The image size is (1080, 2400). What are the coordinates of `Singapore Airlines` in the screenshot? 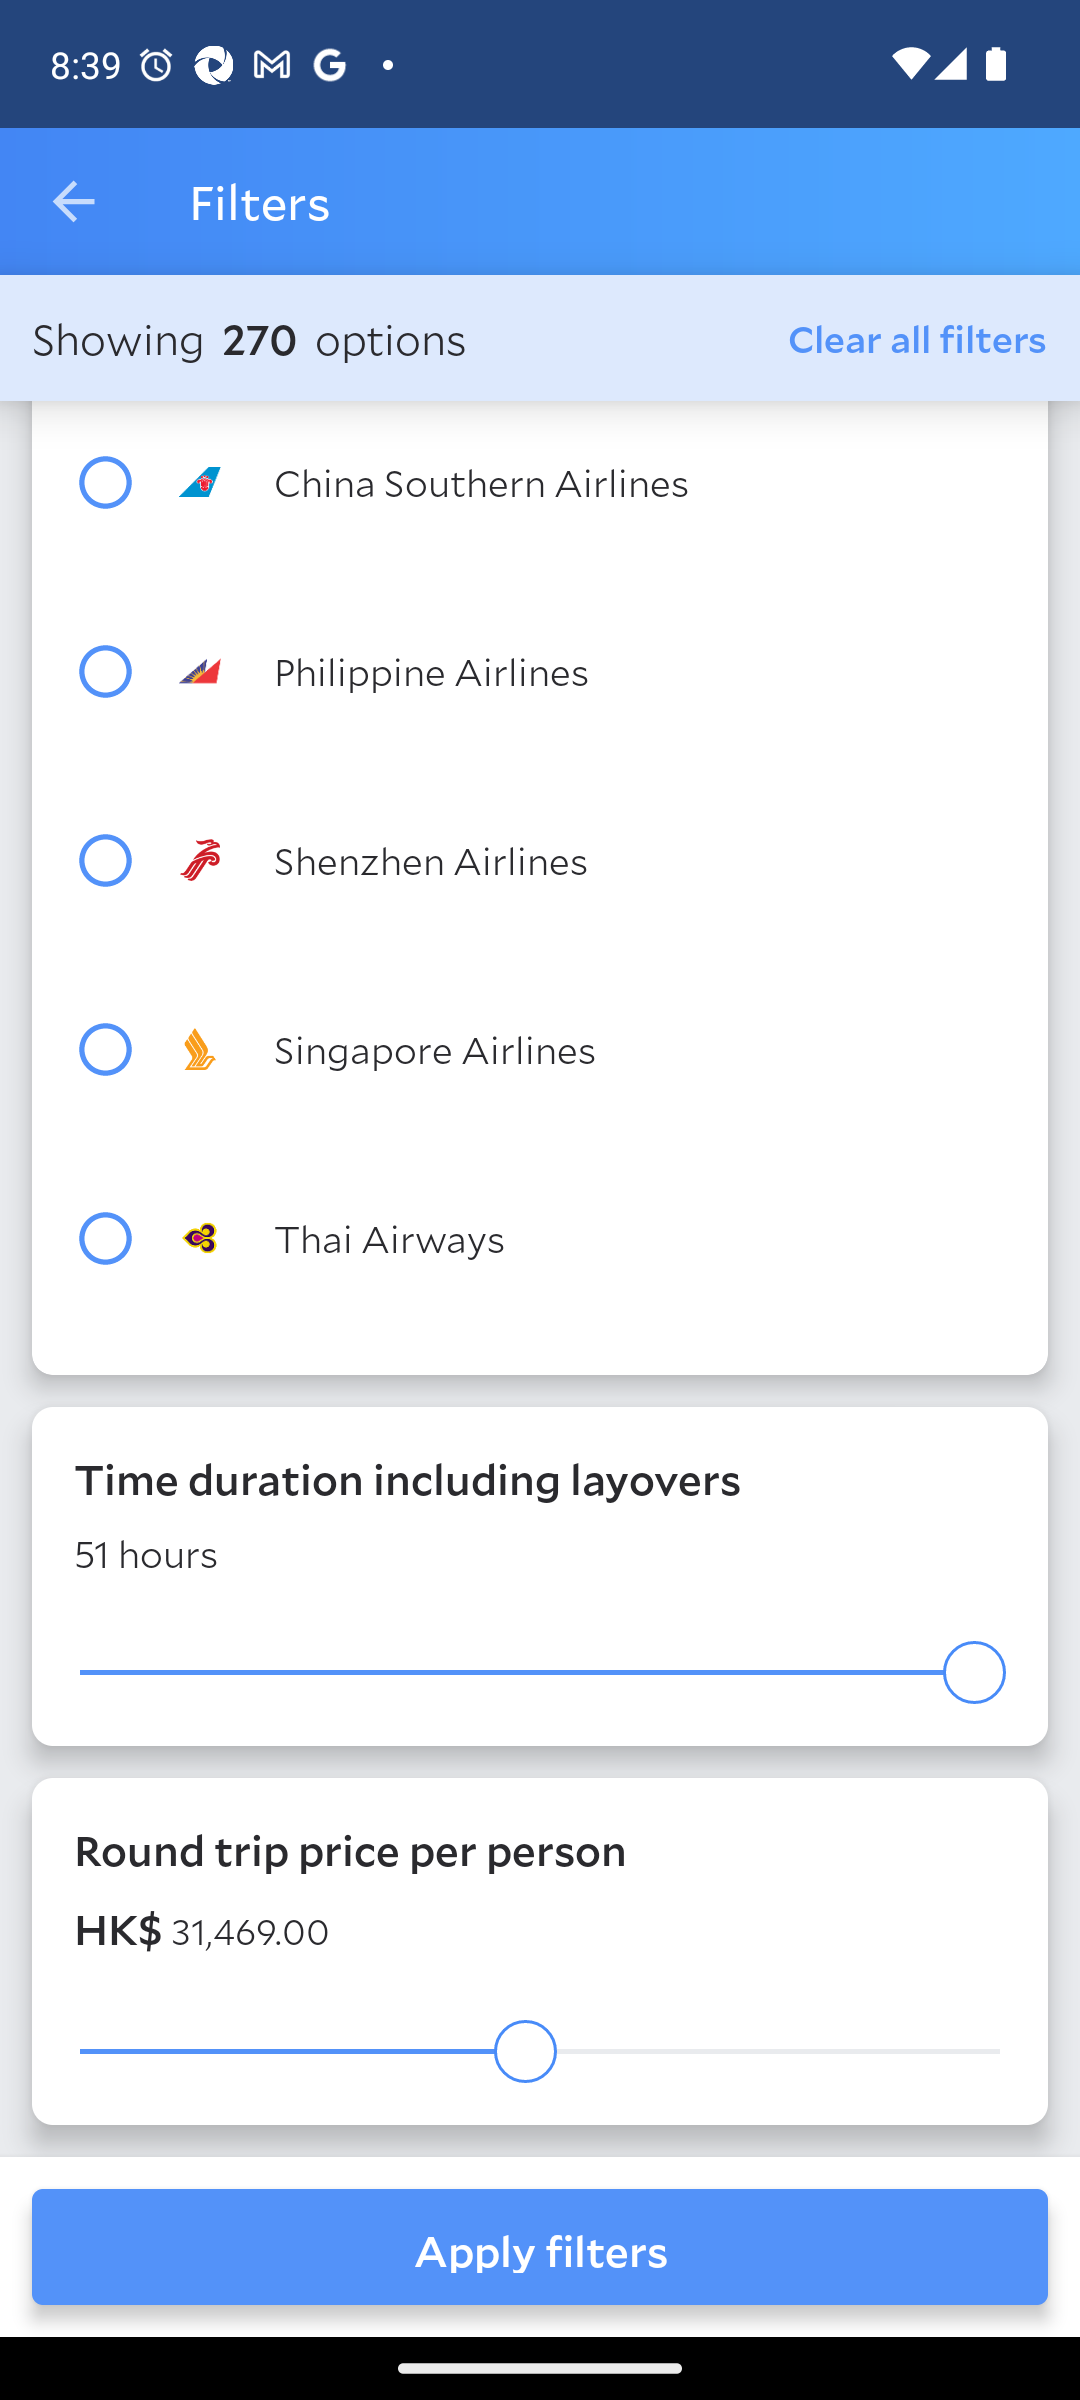 It's located at (592, 1050).